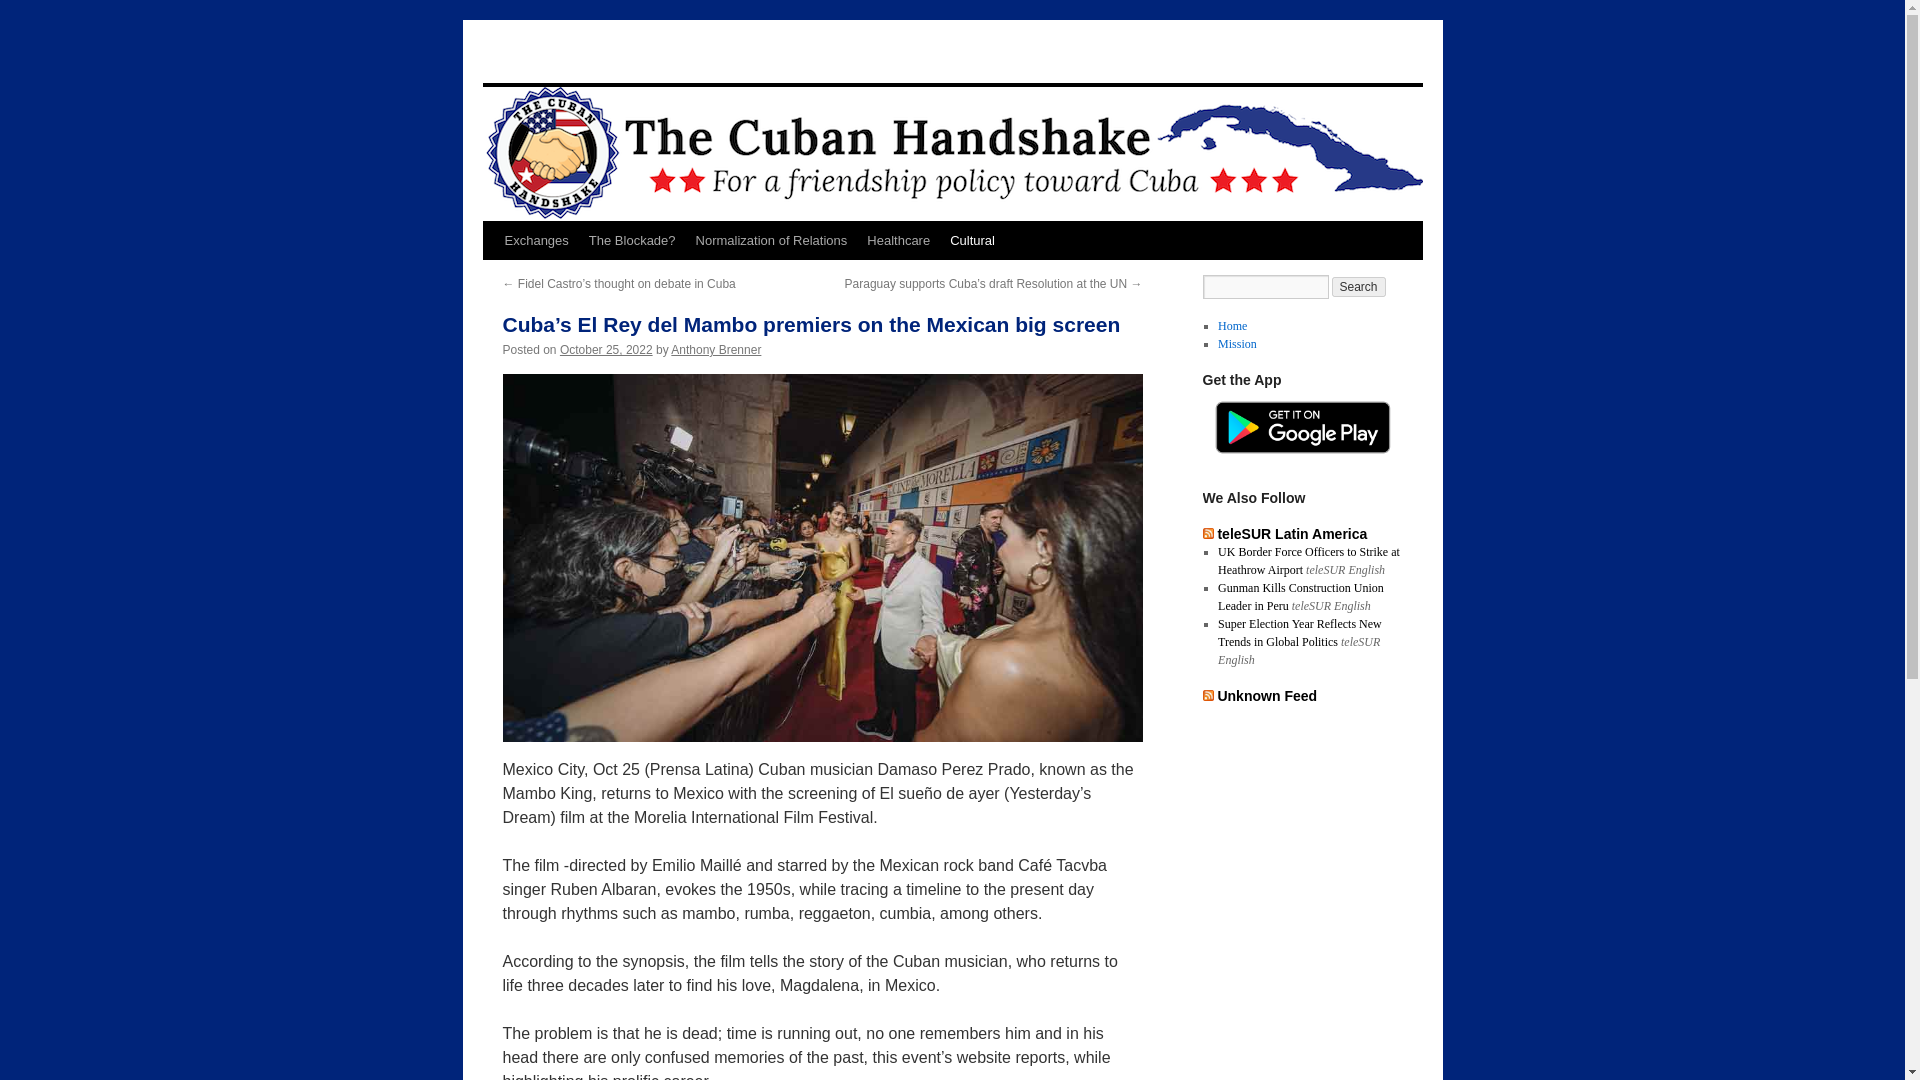 Image resolution: width=1920 pixels, height=1080 pixels. Describe the element at coordinates (632, 241) in the screenshot. I see `The Blockade?` at that location.